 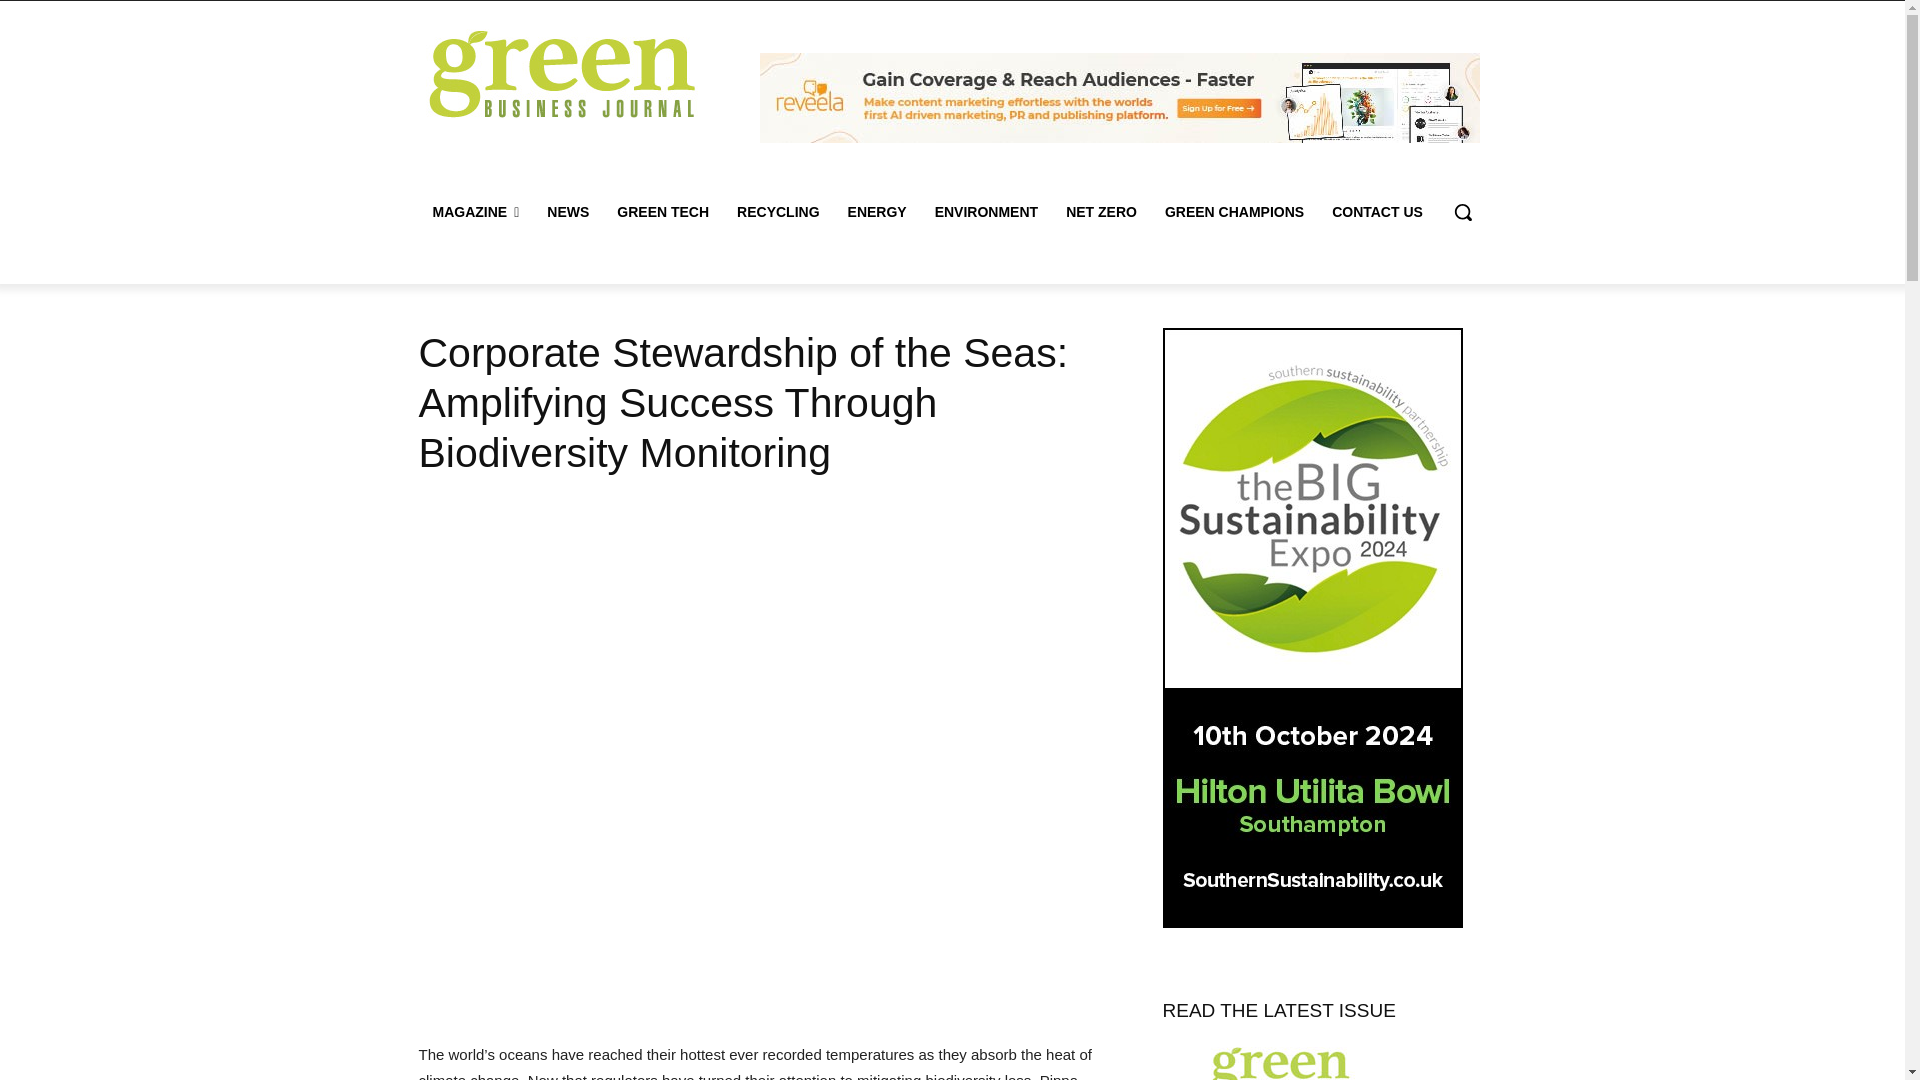 What do you see at coordinates (778, 212) in the screenshot?
I see `RECYCLING` at bounding box center [778, 212].